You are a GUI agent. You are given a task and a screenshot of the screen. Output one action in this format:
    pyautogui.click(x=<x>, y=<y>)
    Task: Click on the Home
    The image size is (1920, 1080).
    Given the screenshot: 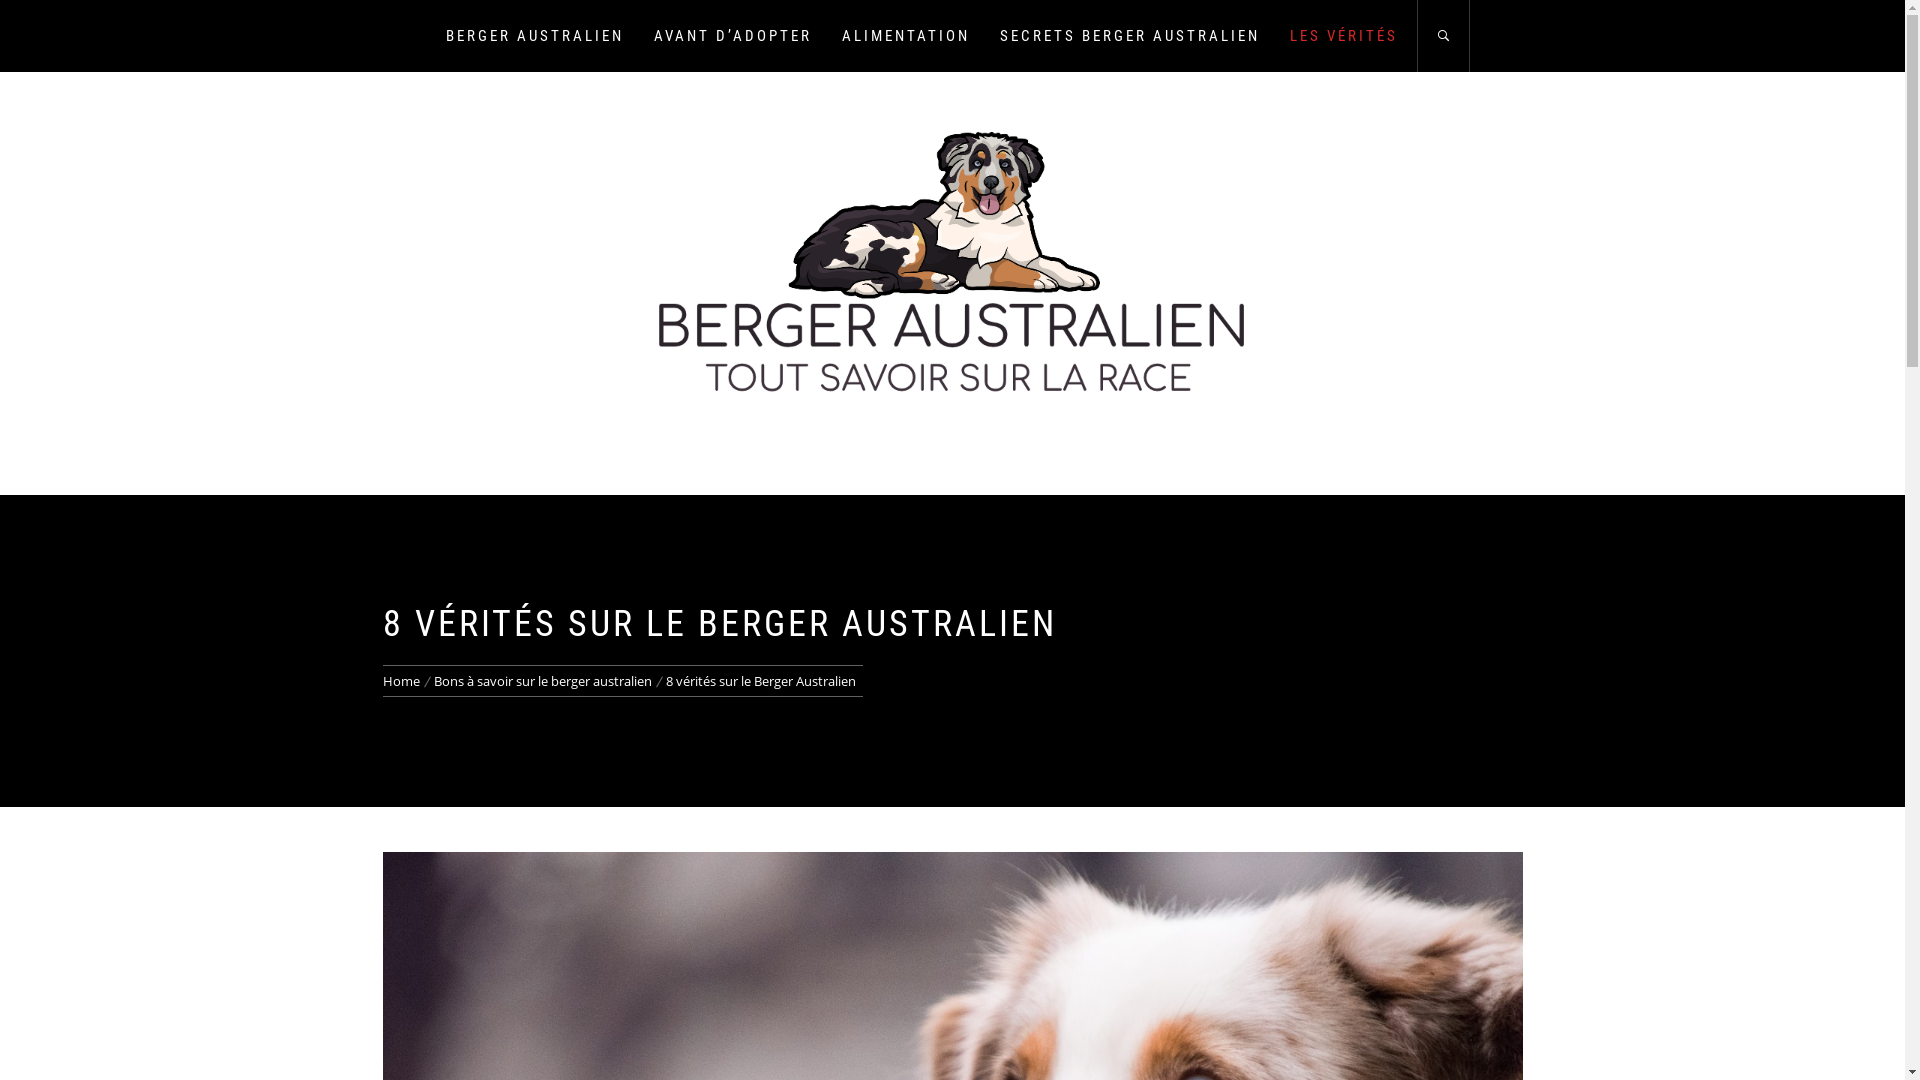 What is the action you would take?
    pyautogui.click(x=404, y=681)
    